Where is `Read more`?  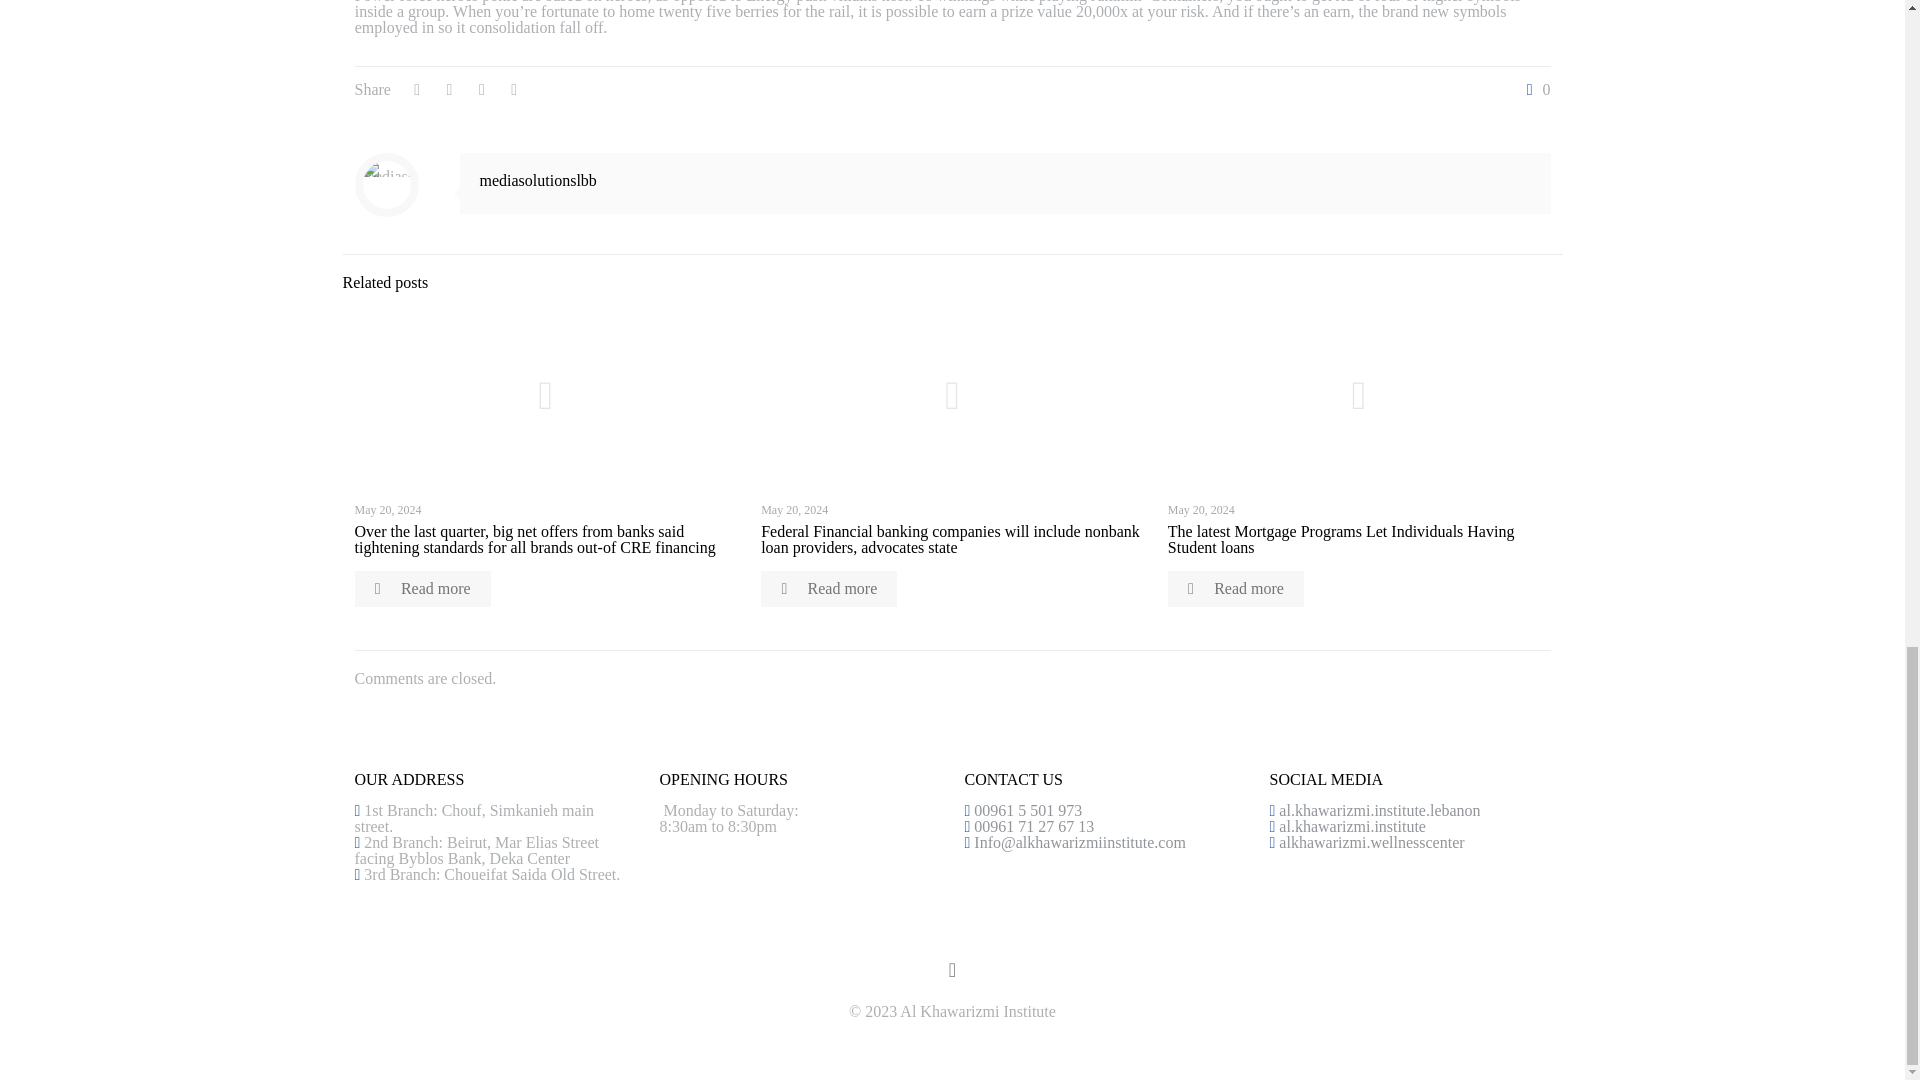
Read more is located at coordinates (828, 588).